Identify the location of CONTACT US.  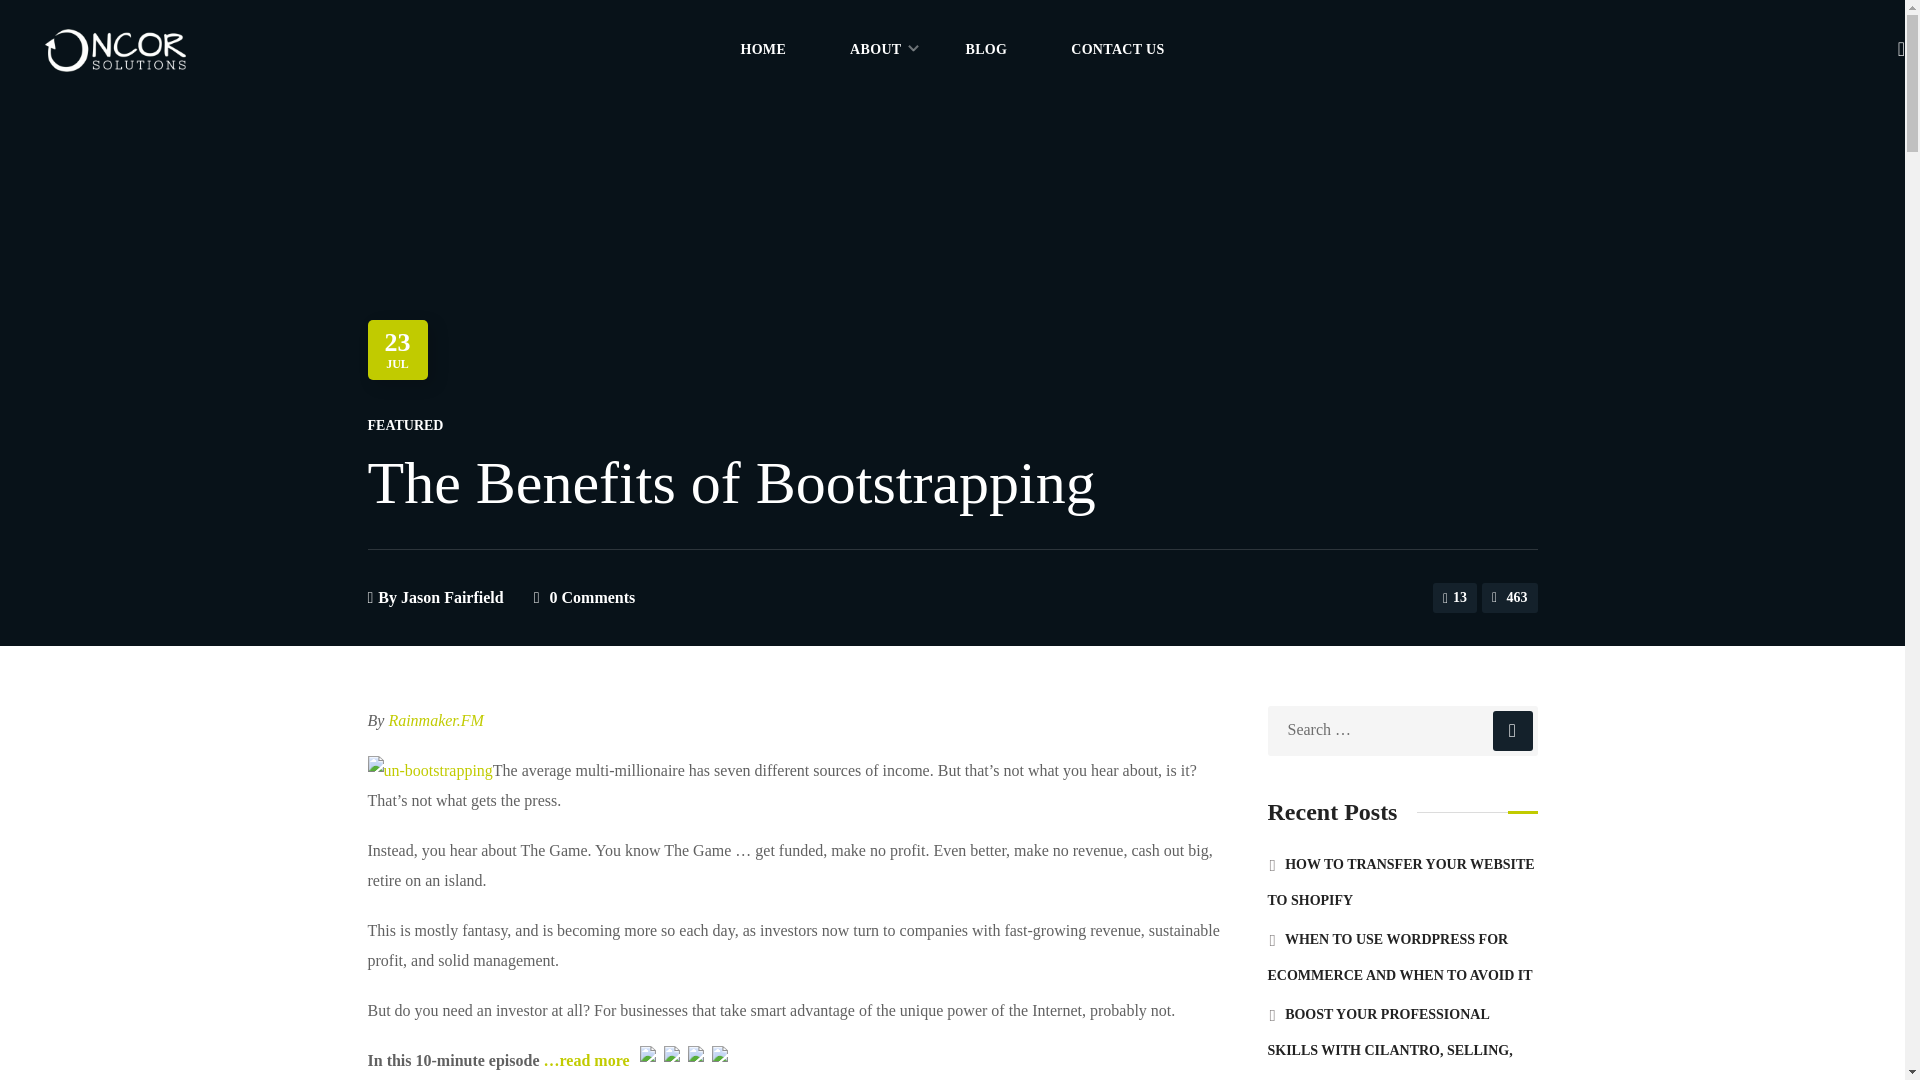
(1117, 50).